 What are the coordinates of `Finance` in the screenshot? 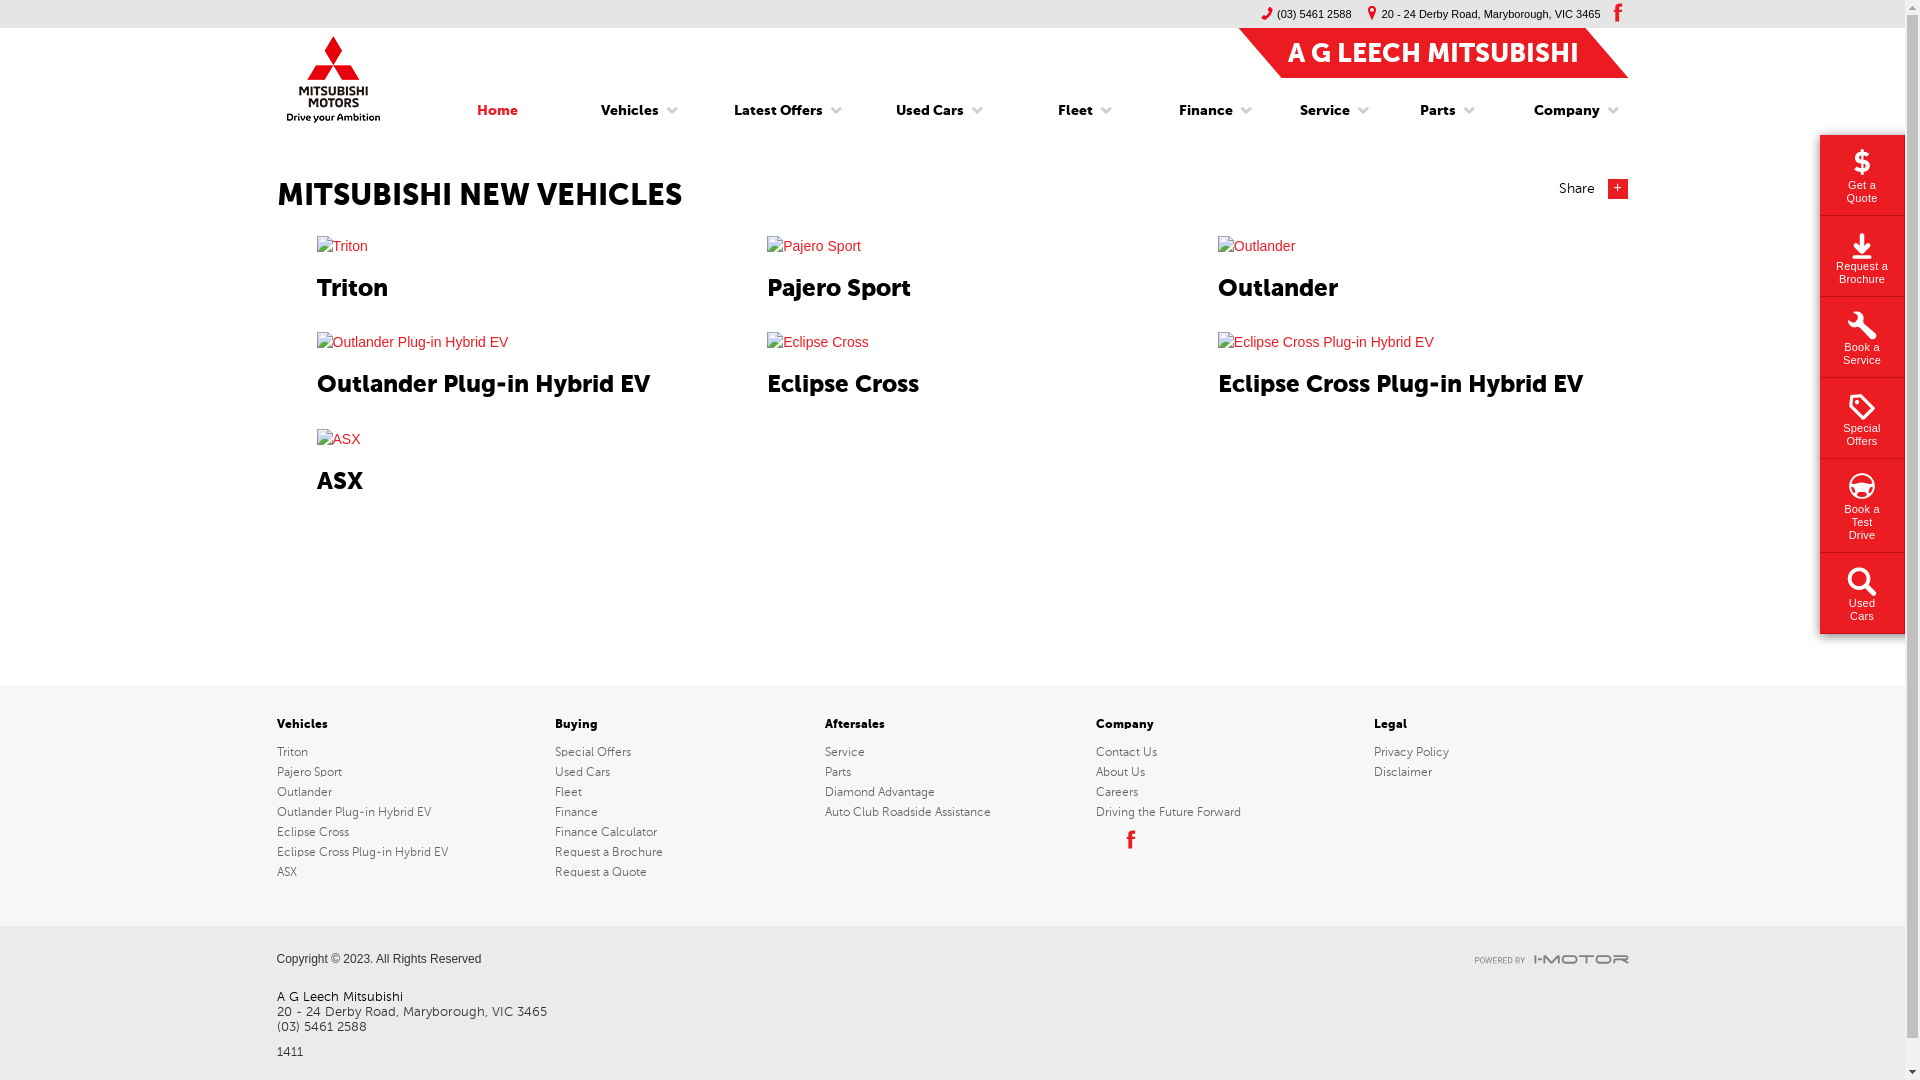 It's located at (1206, 111).